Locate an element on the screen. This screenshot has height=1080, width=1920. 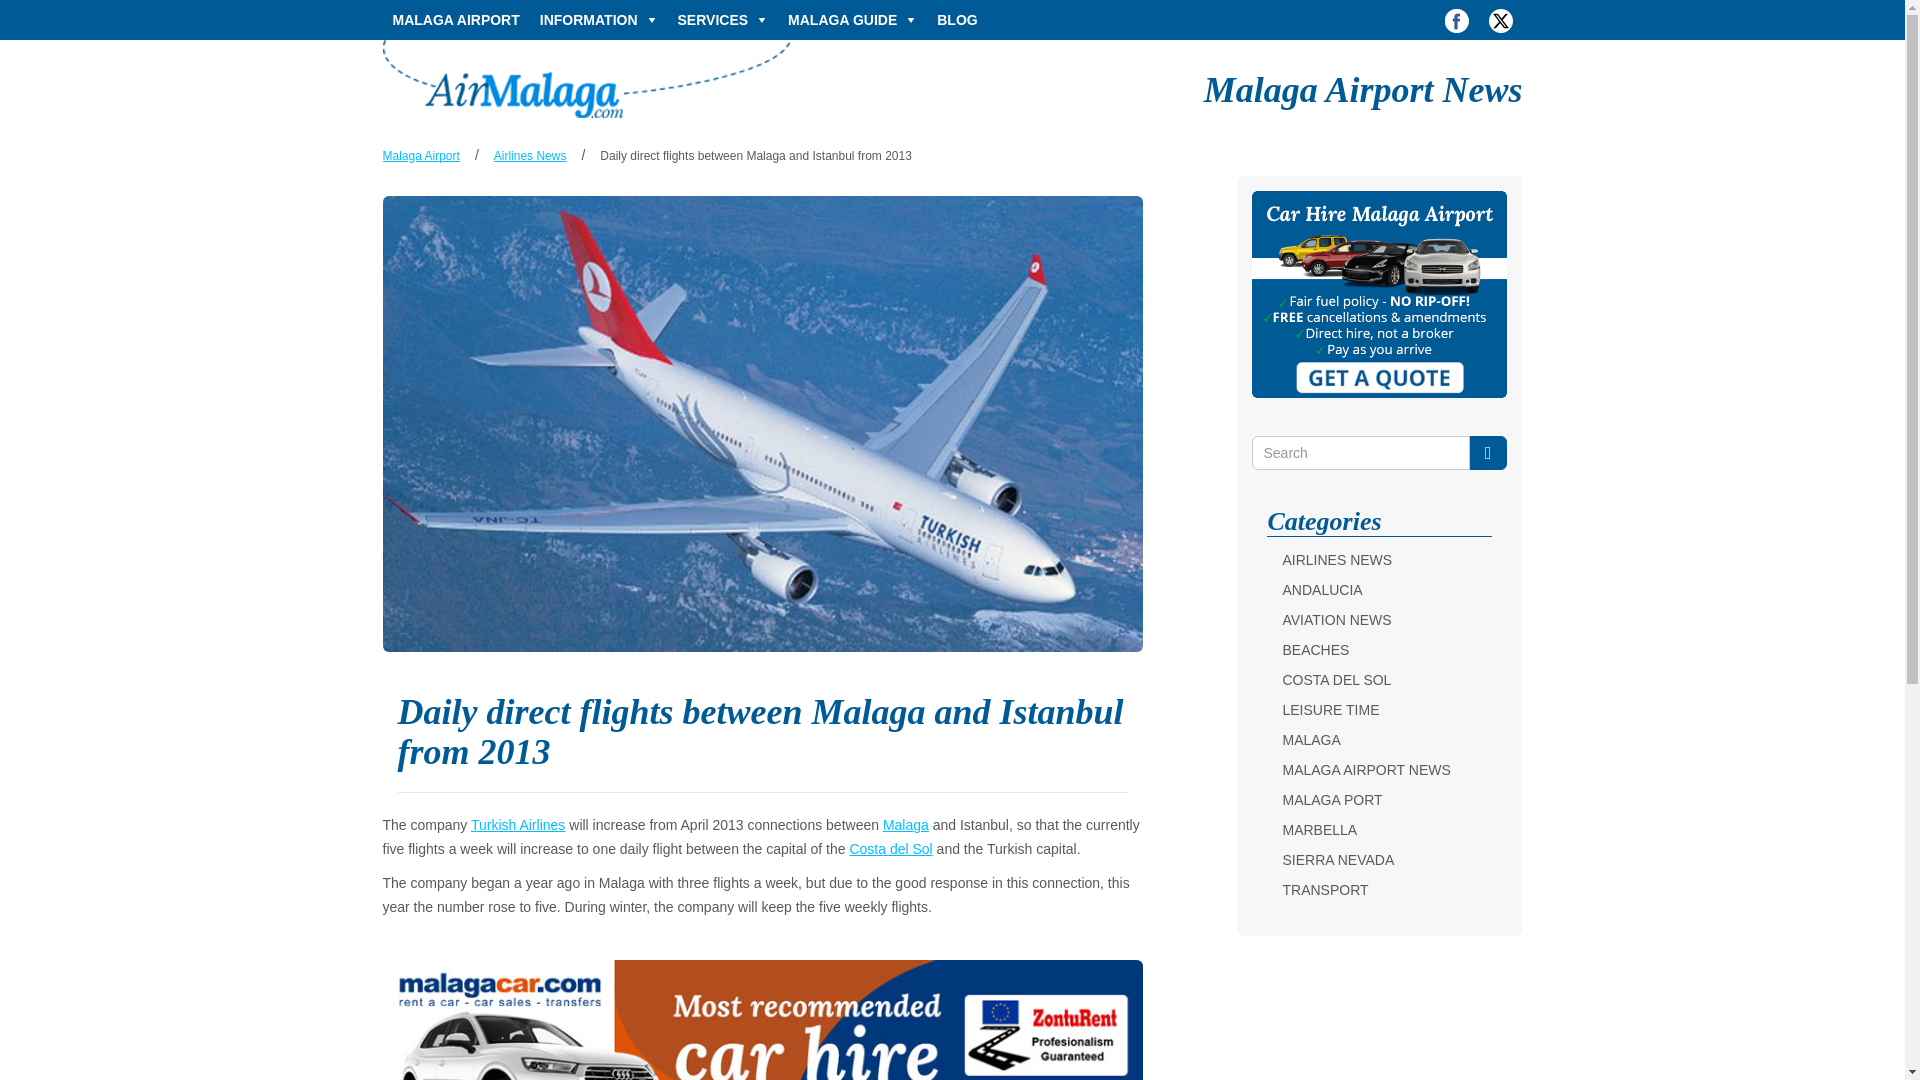
MALAGA GUIDE is located at coordinates (852, 20).